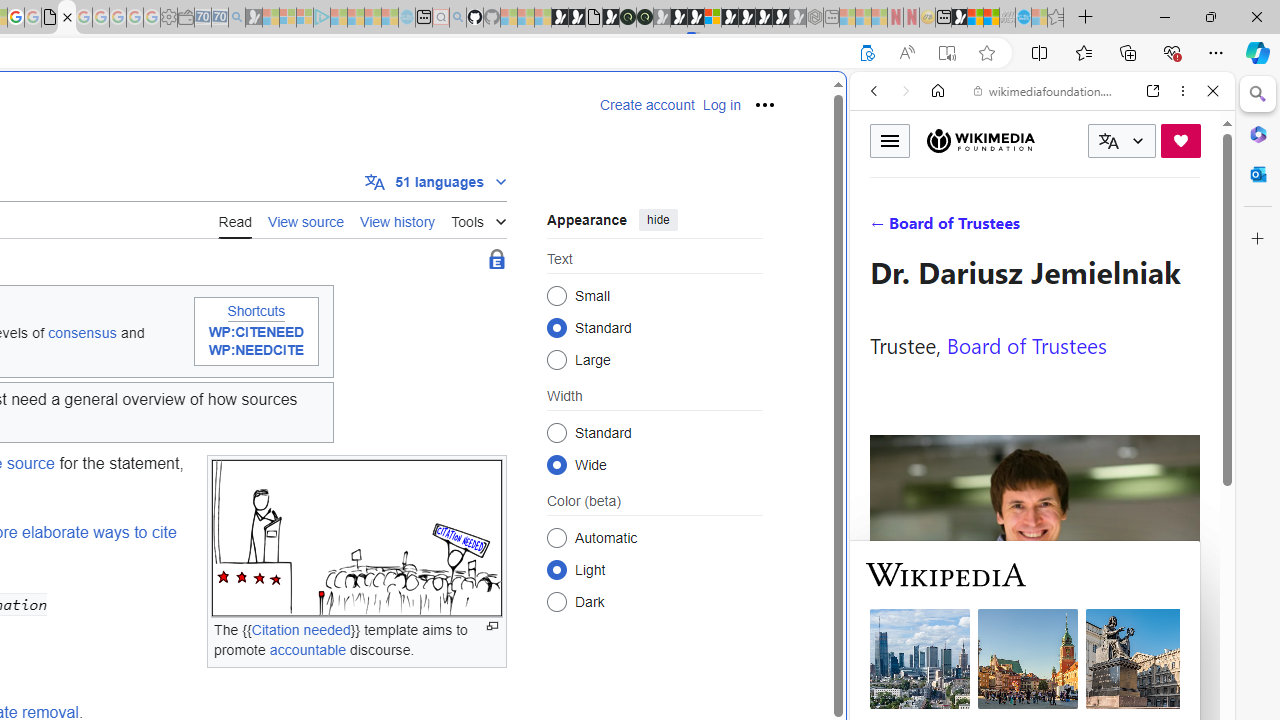 The image size is (1280, 720). I want to click on Large, so click(556, 360).